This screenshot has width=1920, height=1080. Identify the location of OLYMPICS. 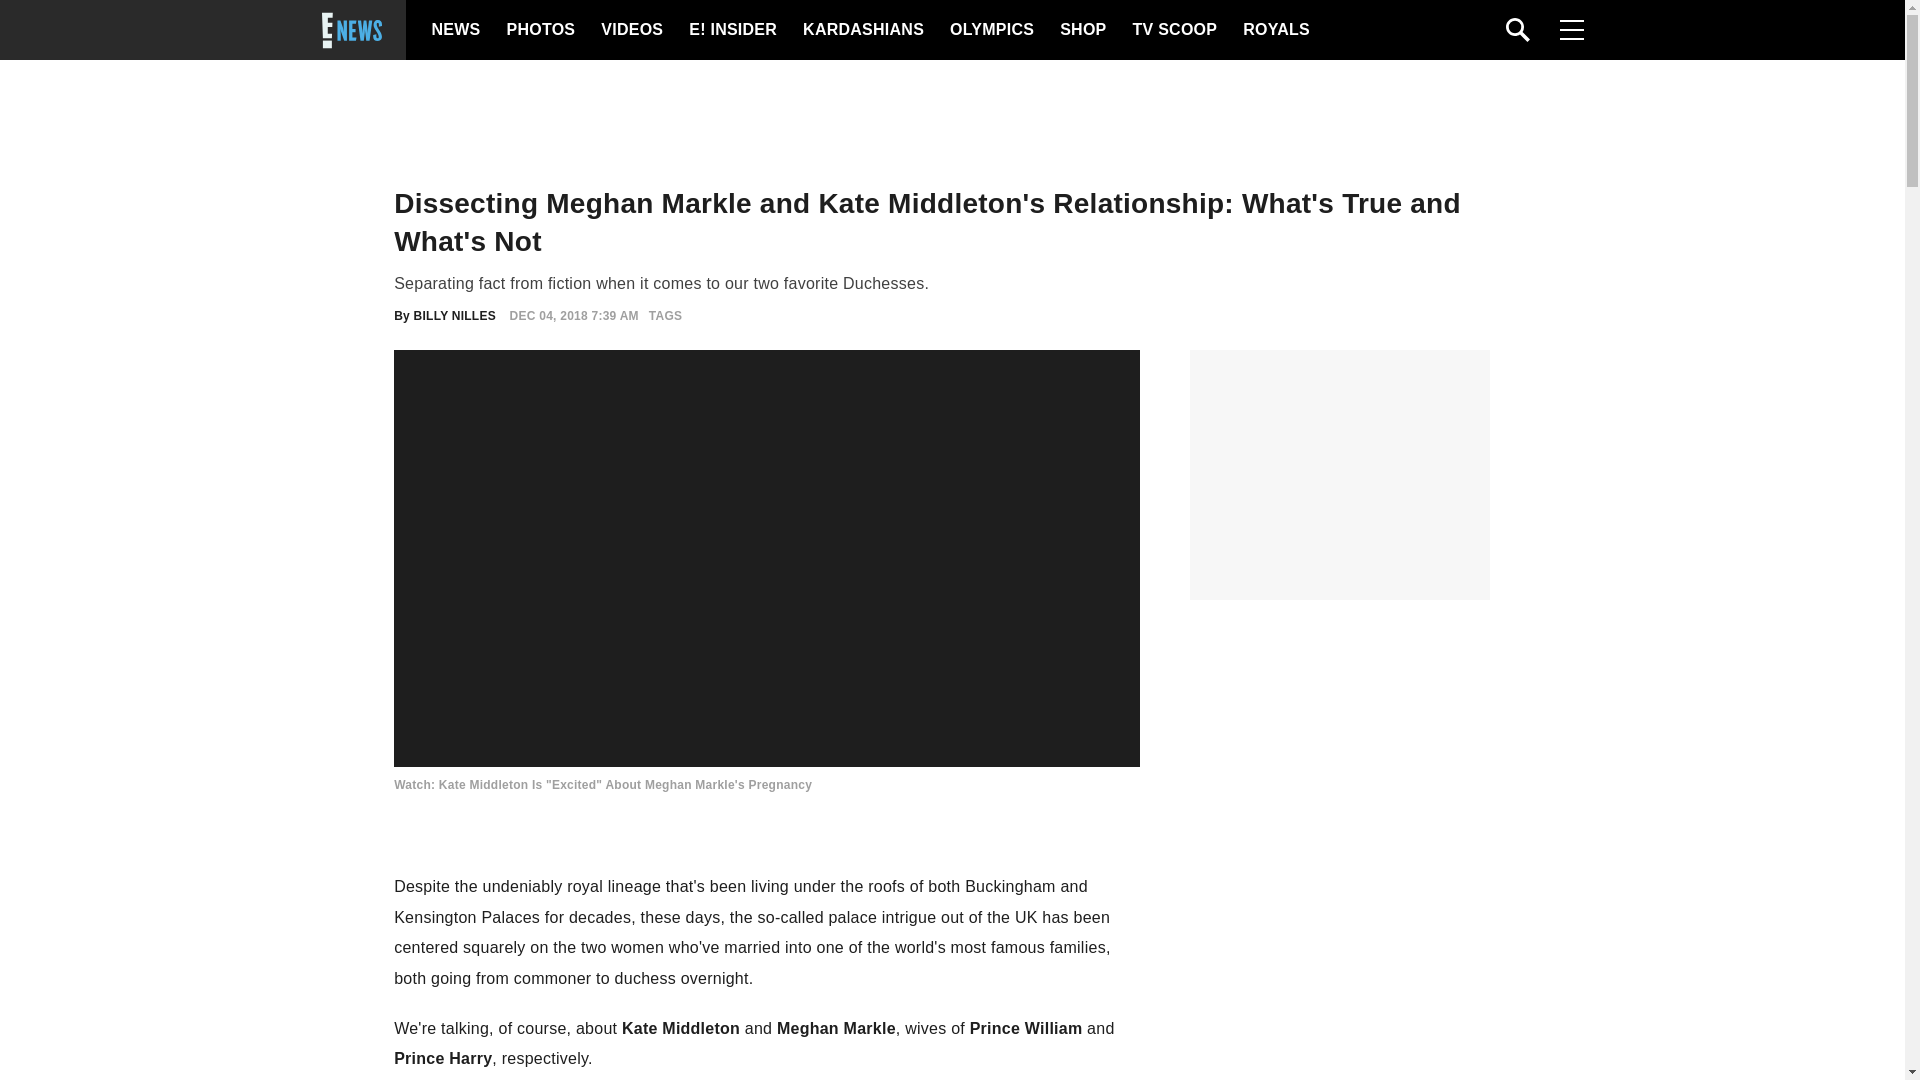
(991, 30).